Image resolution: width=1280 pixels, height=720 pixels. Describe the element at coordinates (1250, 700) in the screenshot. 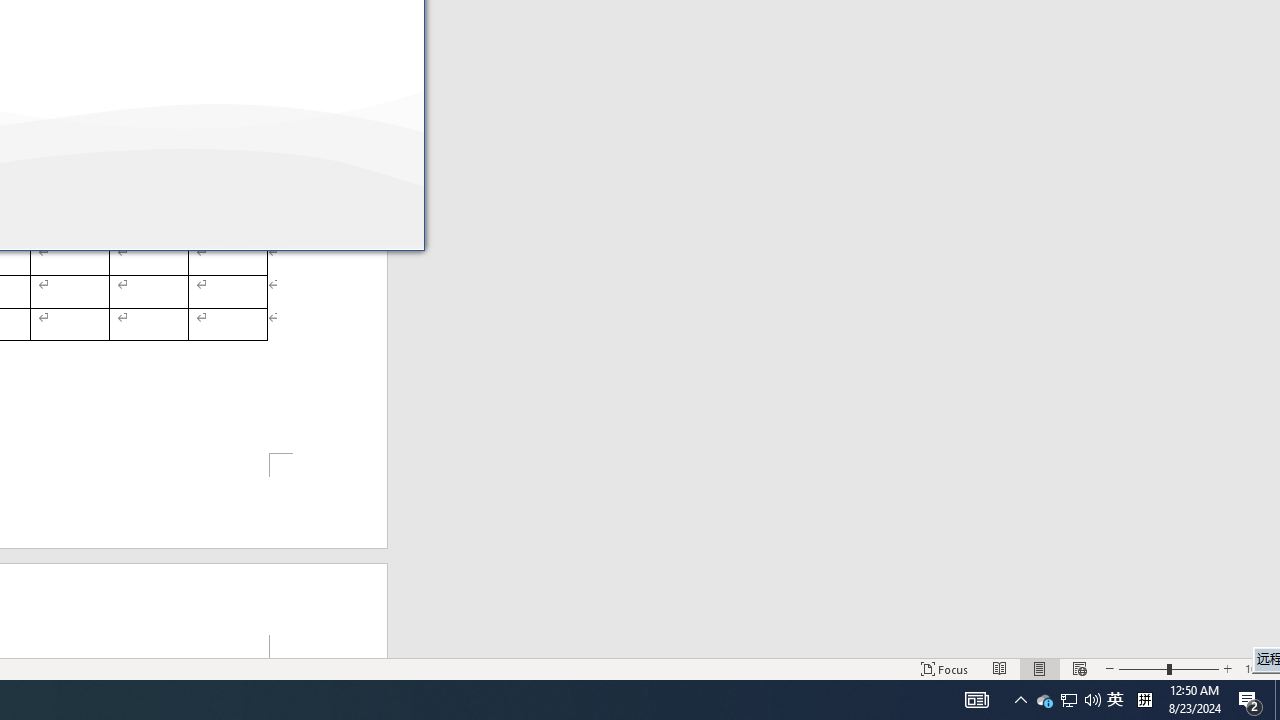

I see `Action Center, 2 new notifications` at that location.